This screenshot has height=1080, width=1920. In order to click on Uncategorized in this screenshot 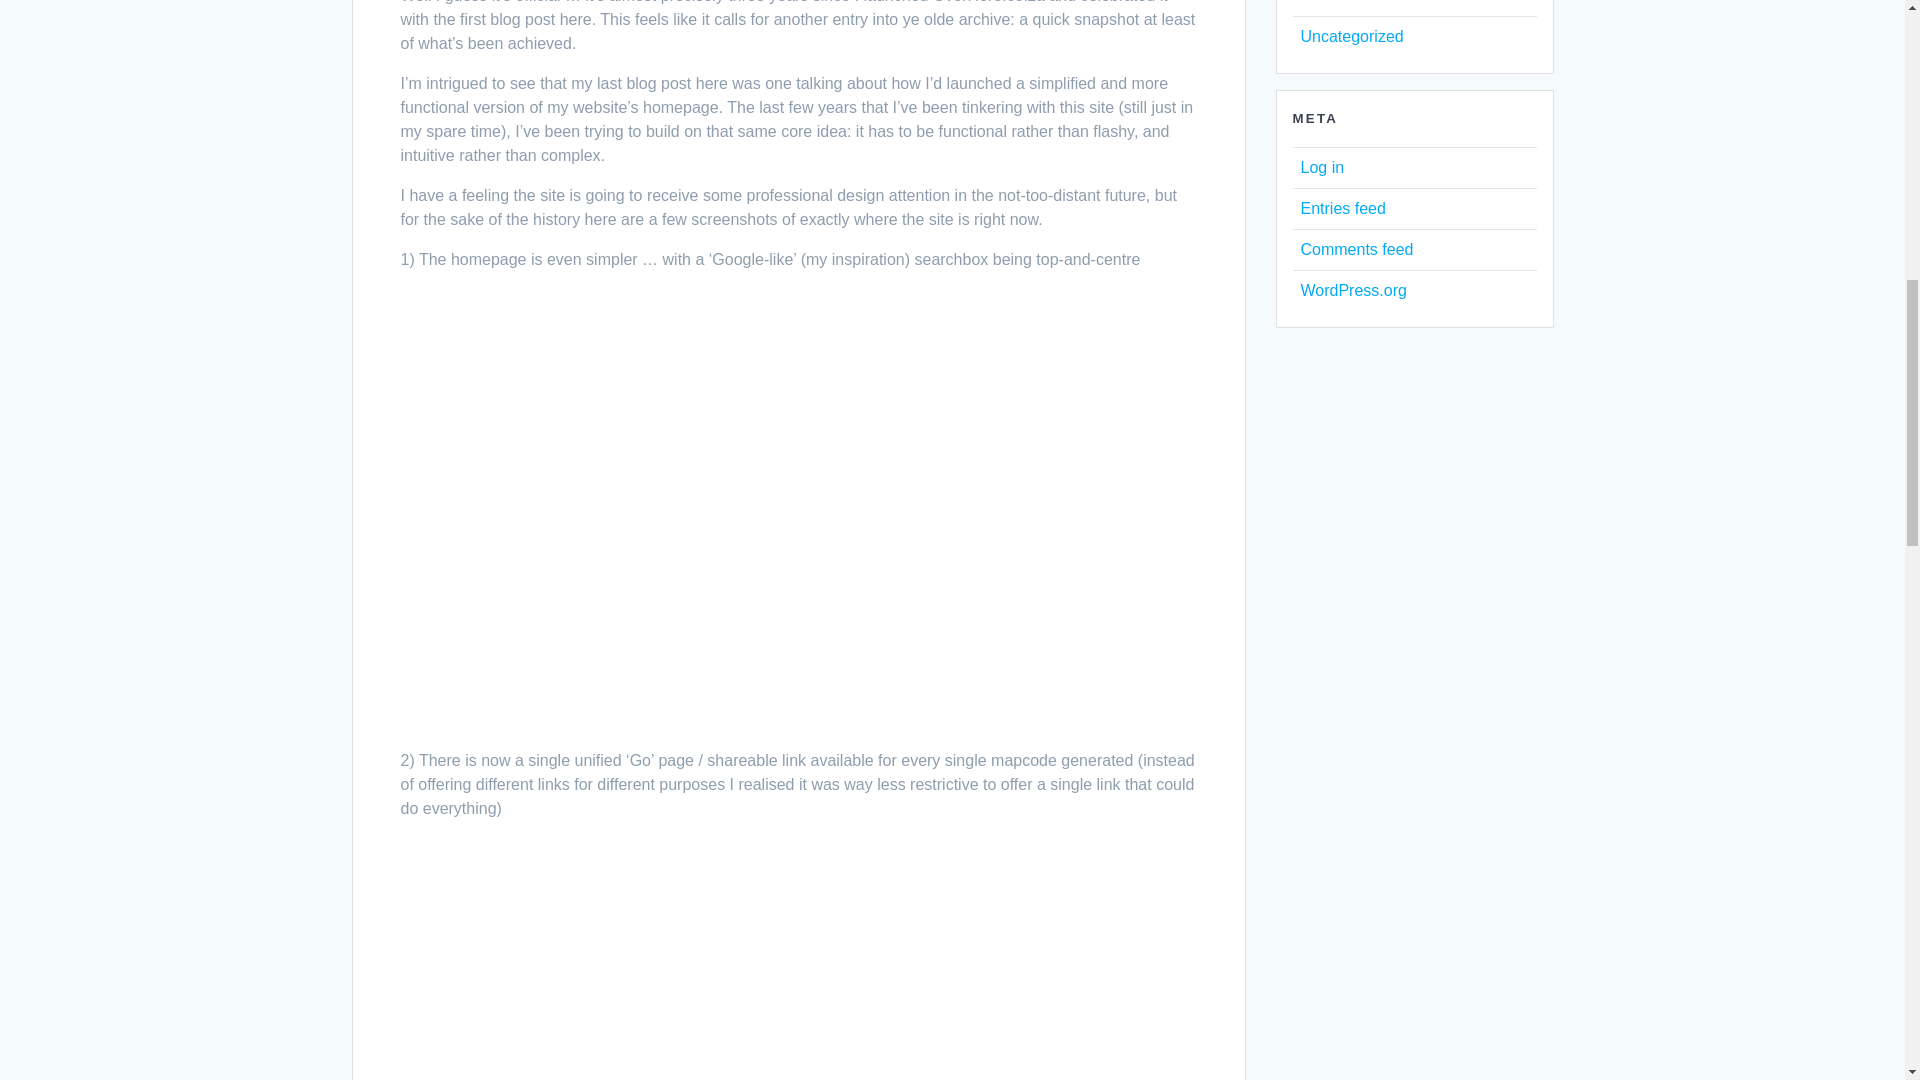, I will do `click(1351, 36)`.